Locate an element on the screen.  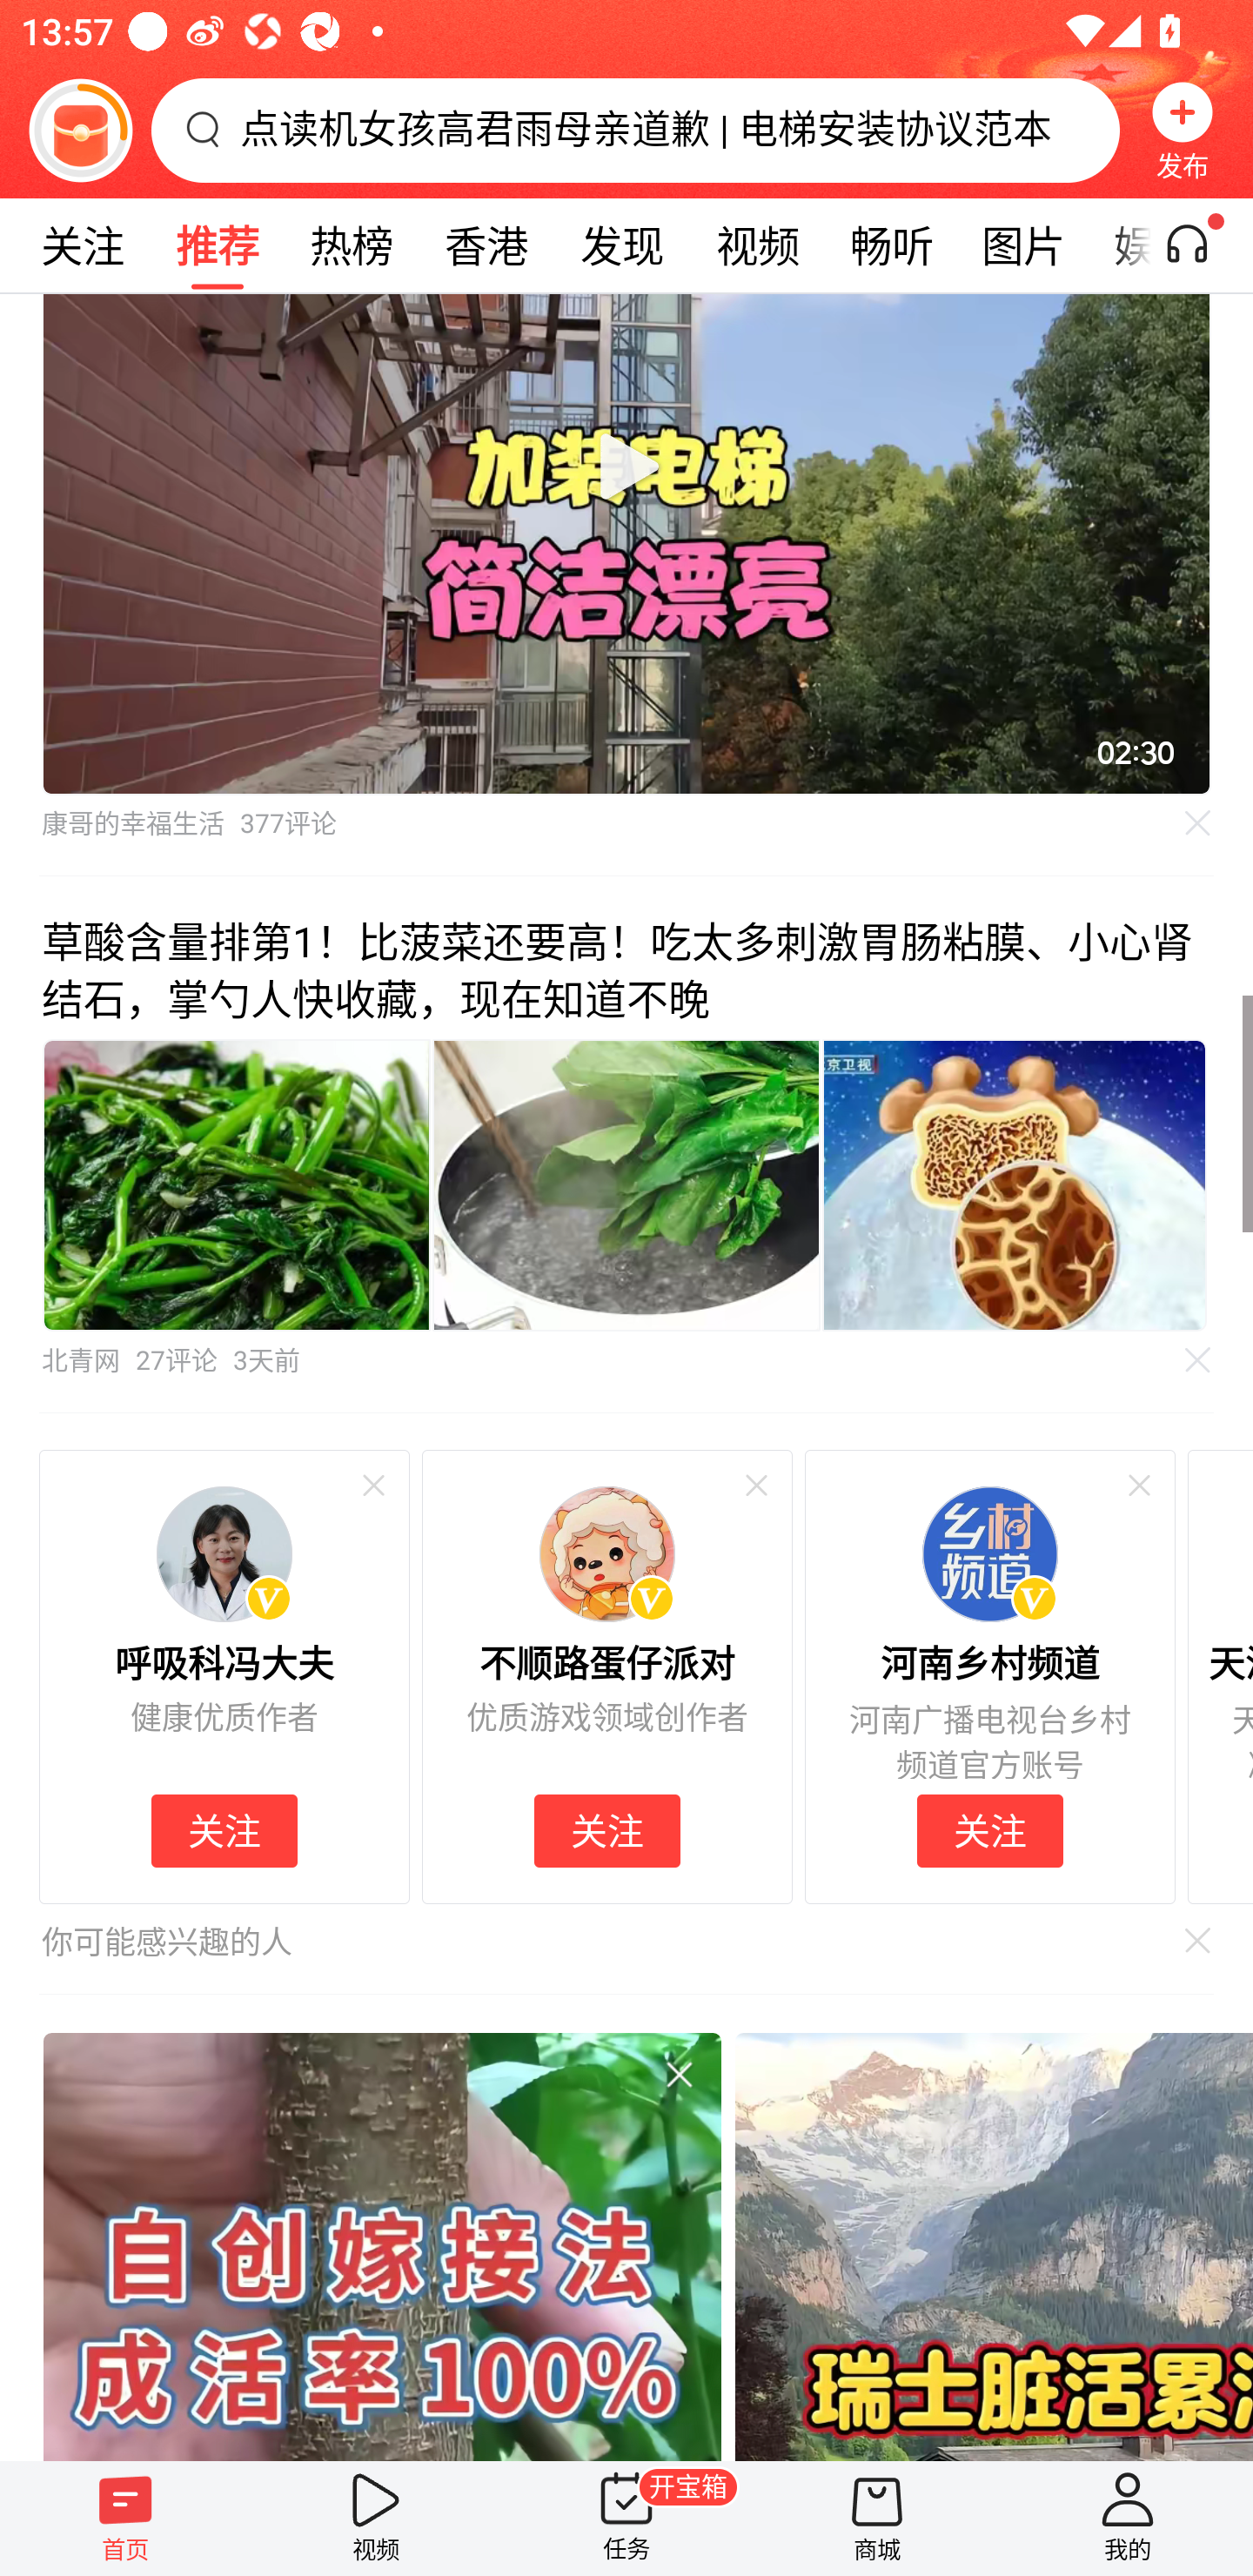
内容图片 is located at coordinates (1015, 1184).